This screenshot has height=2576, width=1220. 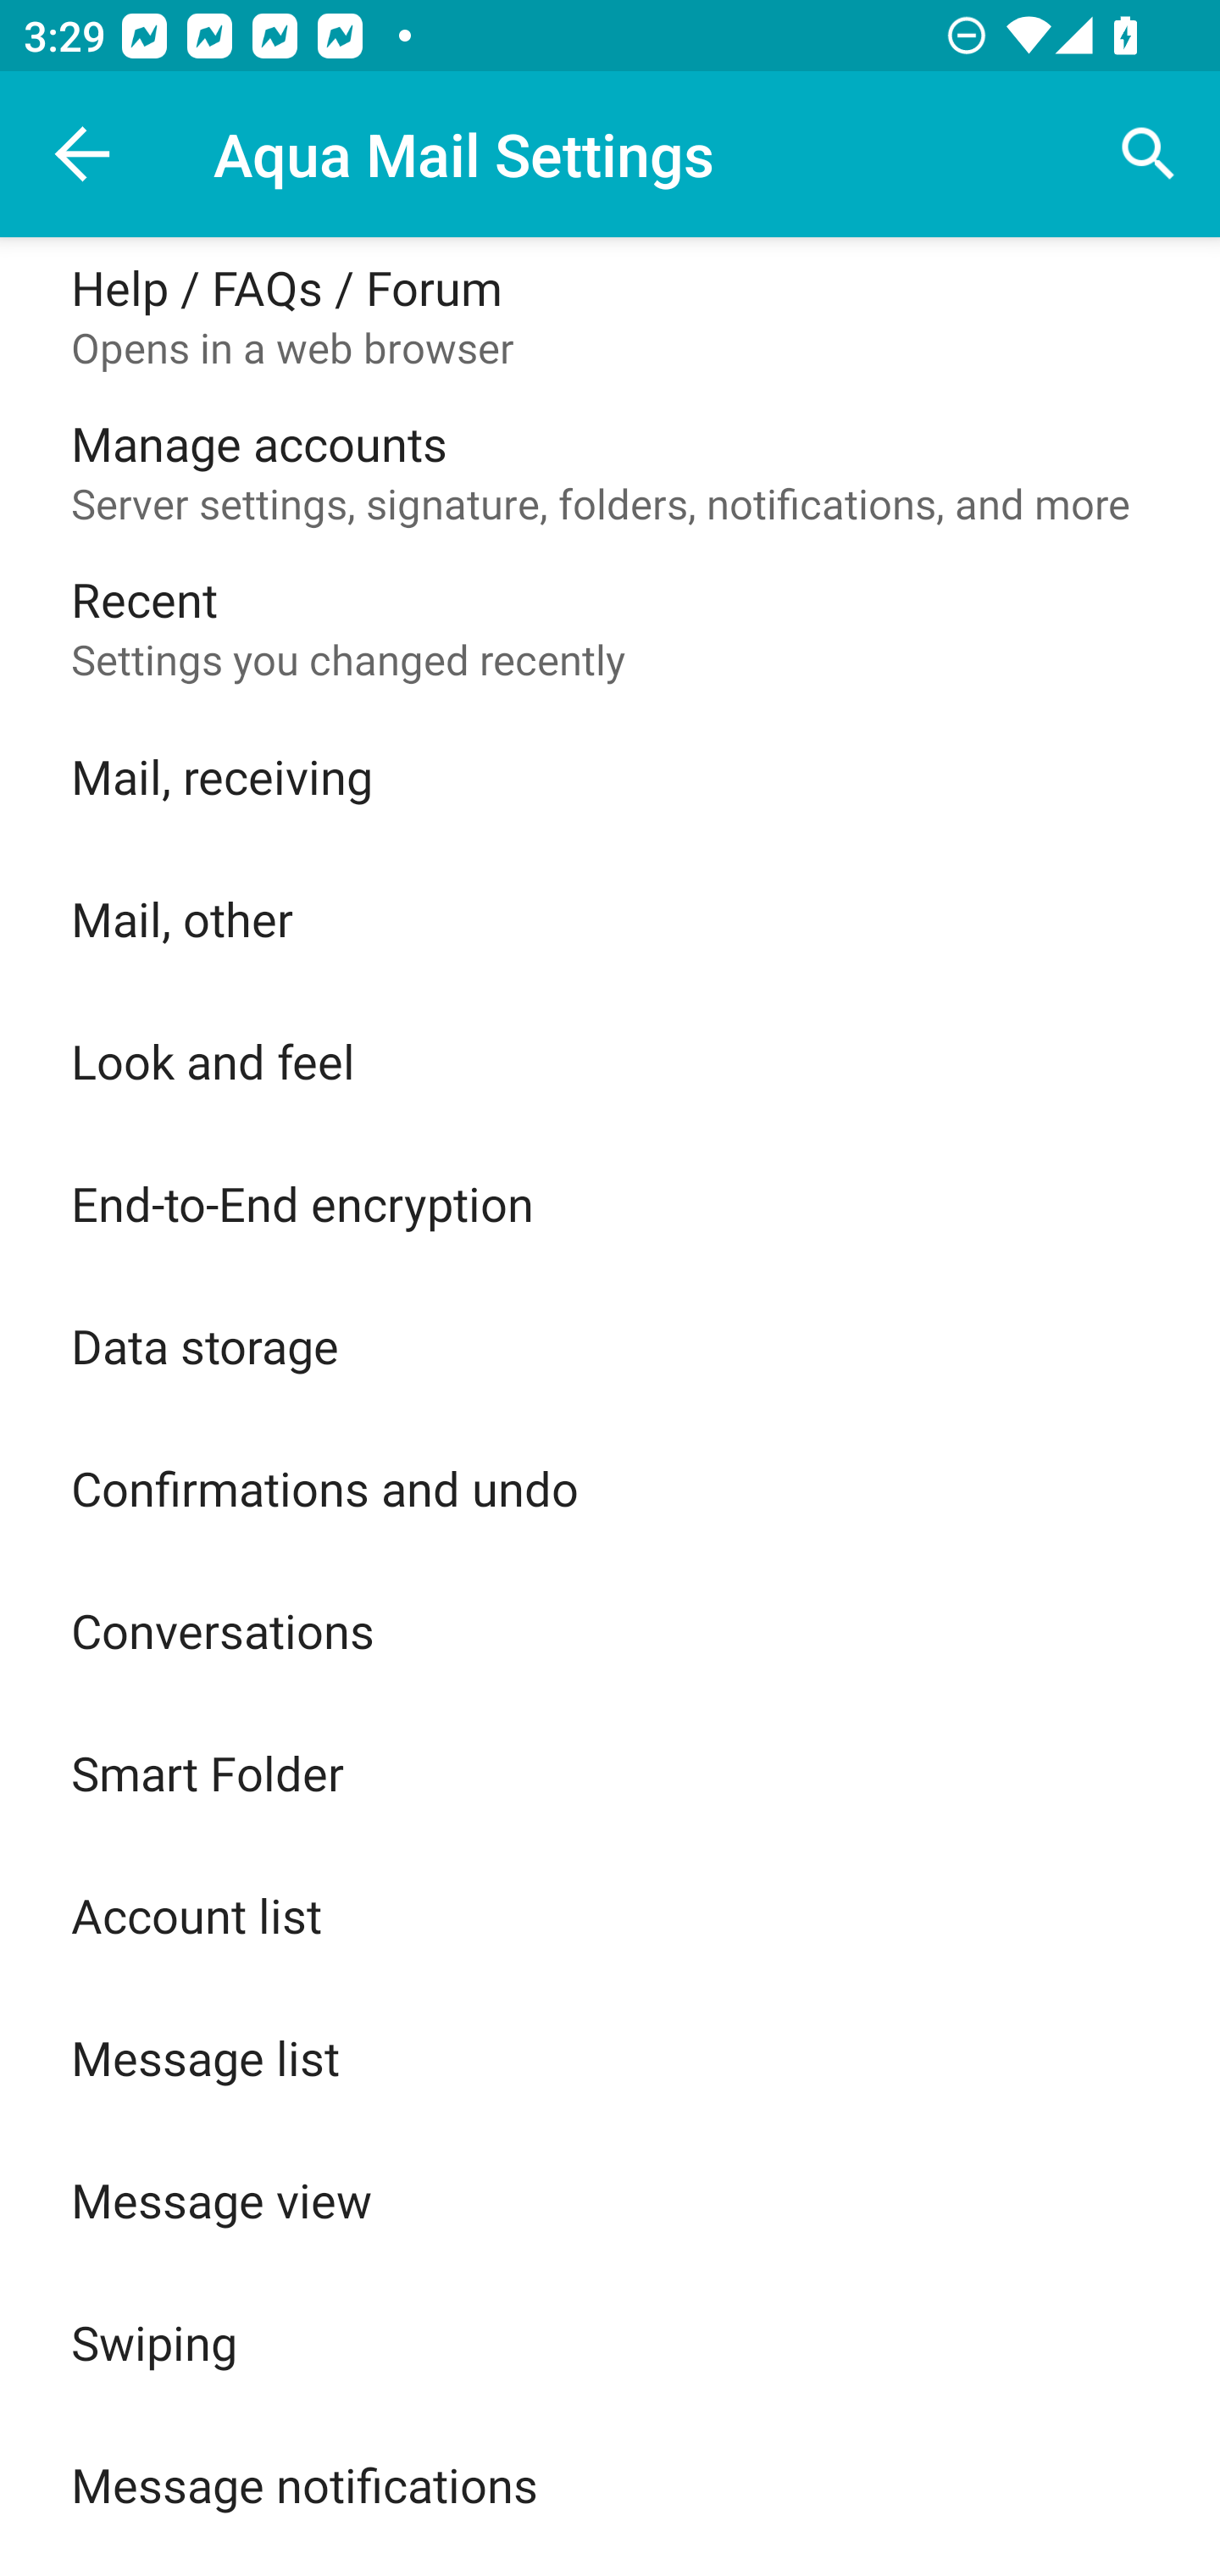 I want to click on Search, so click(x=1149, y=154).